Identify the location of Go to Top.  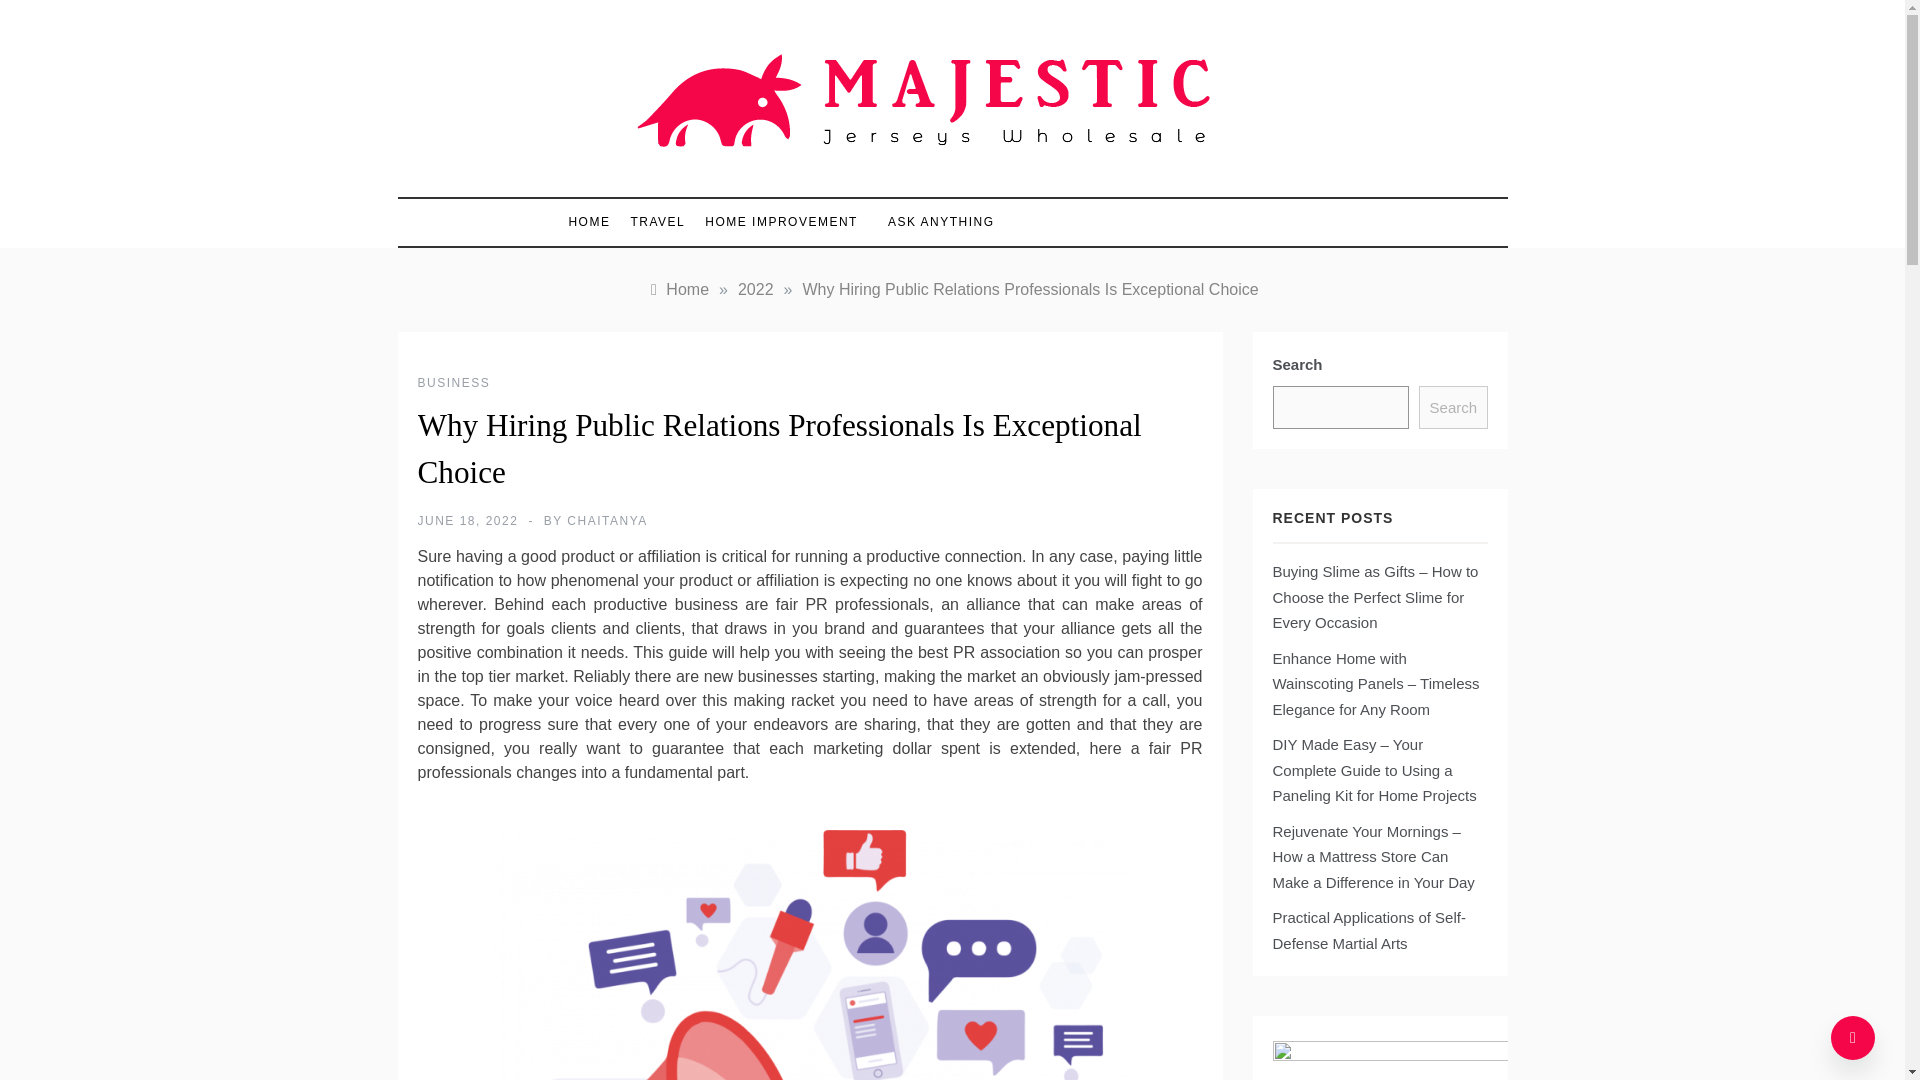
(1853, 1038).